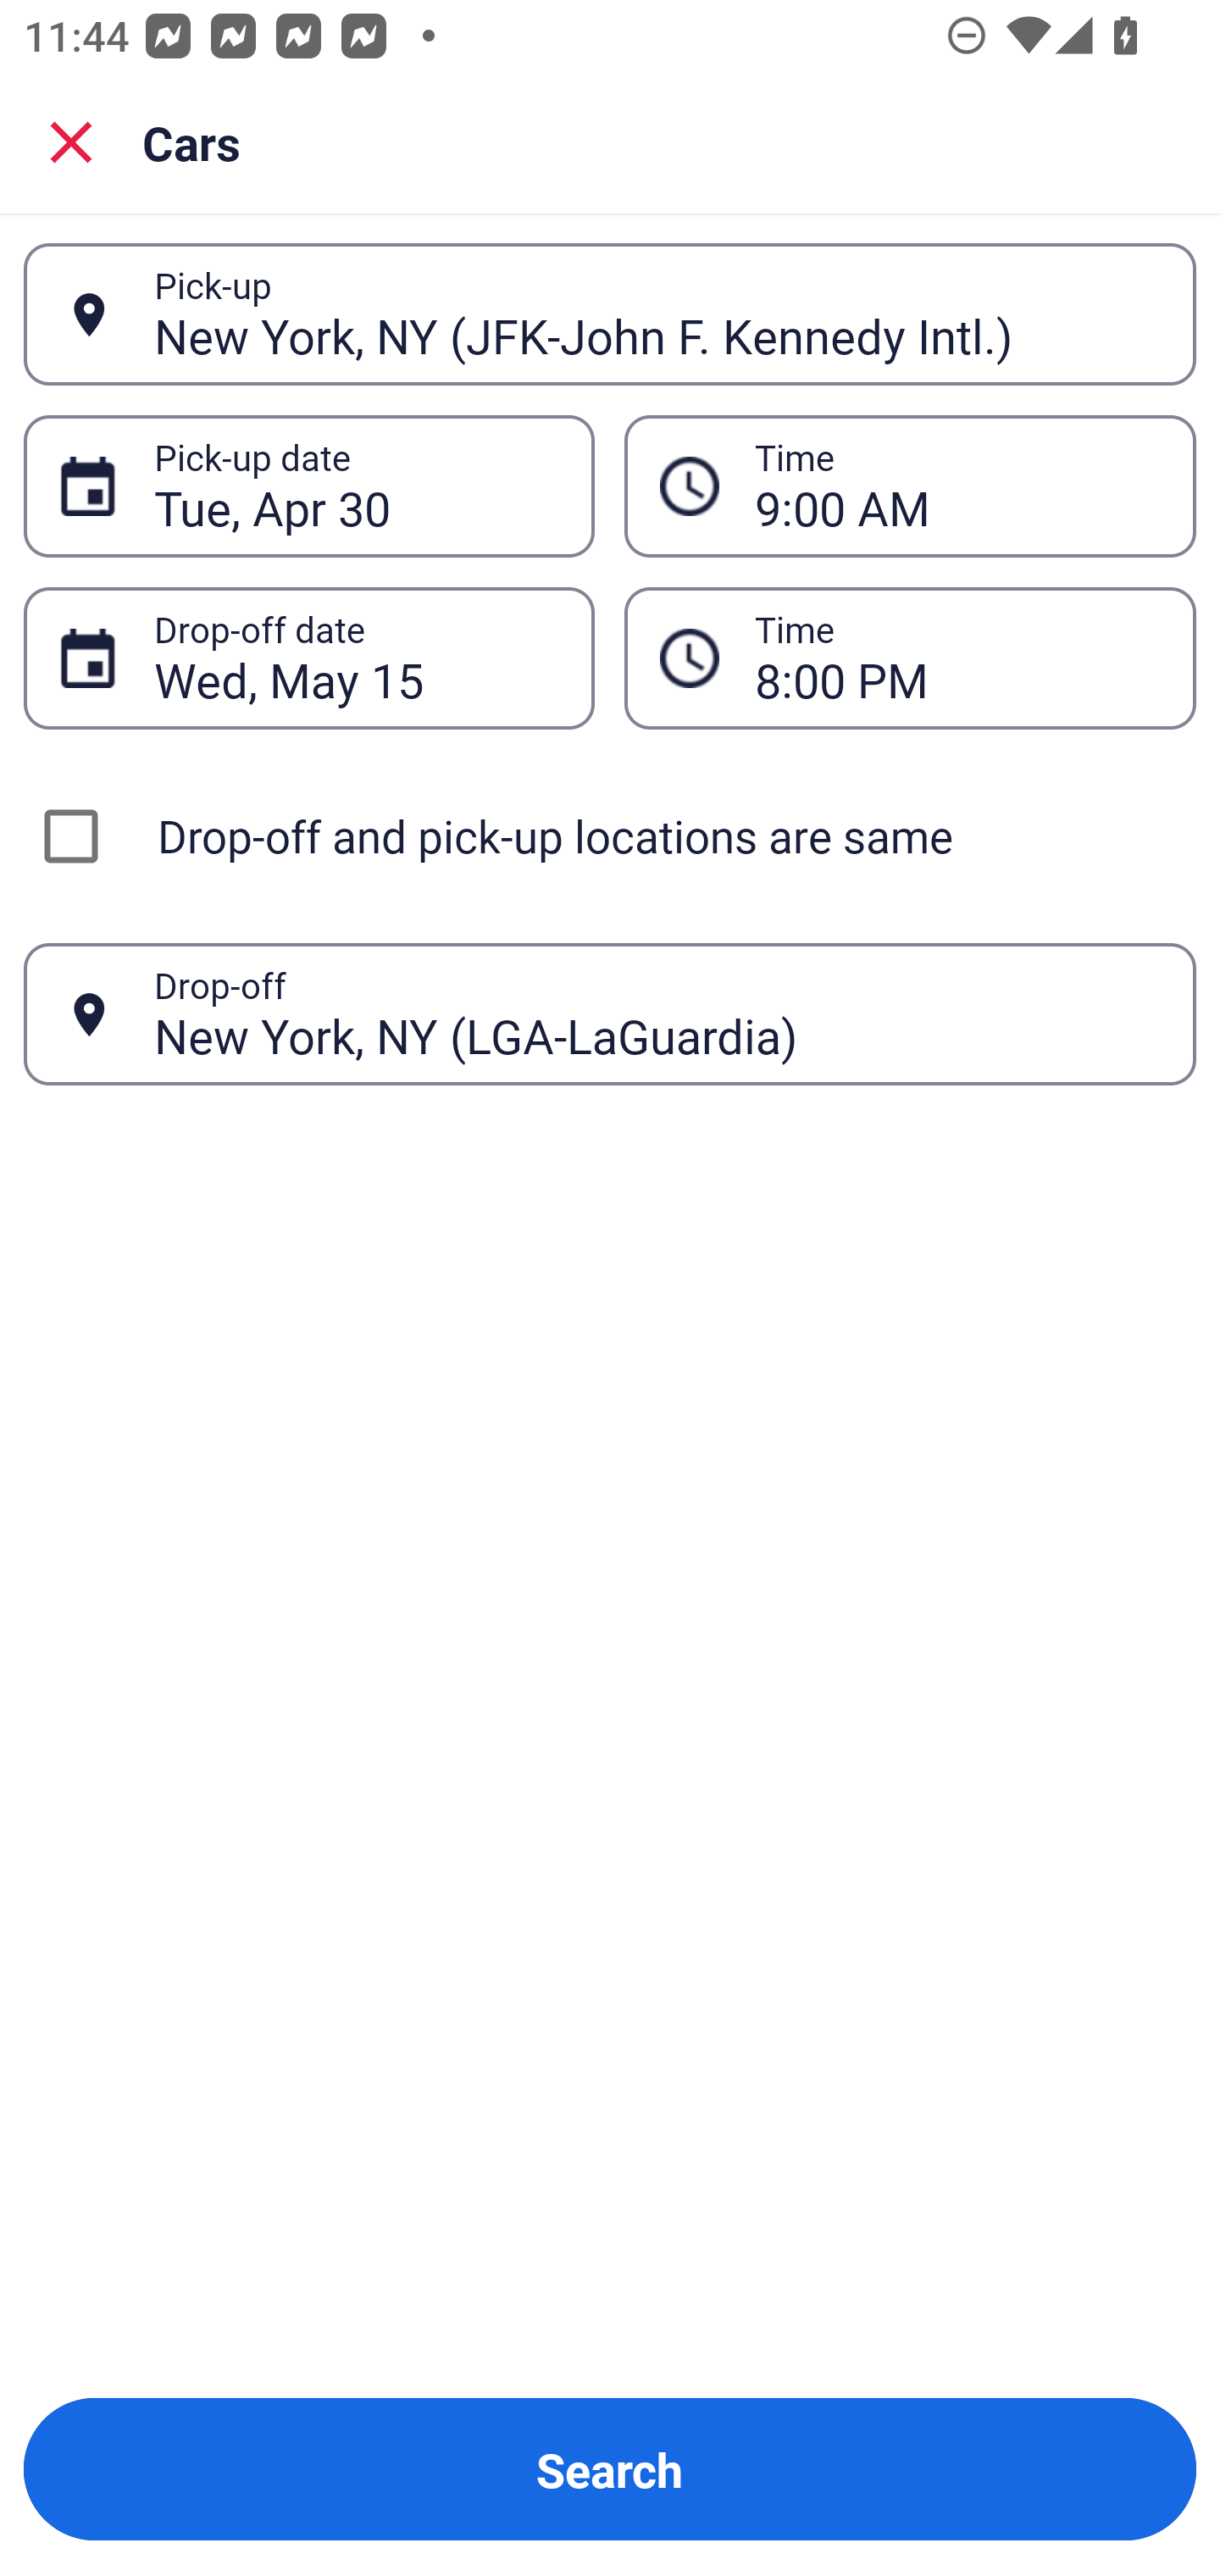  I want to click on Drop-off and pick-up locations are same, so click(610, 836).